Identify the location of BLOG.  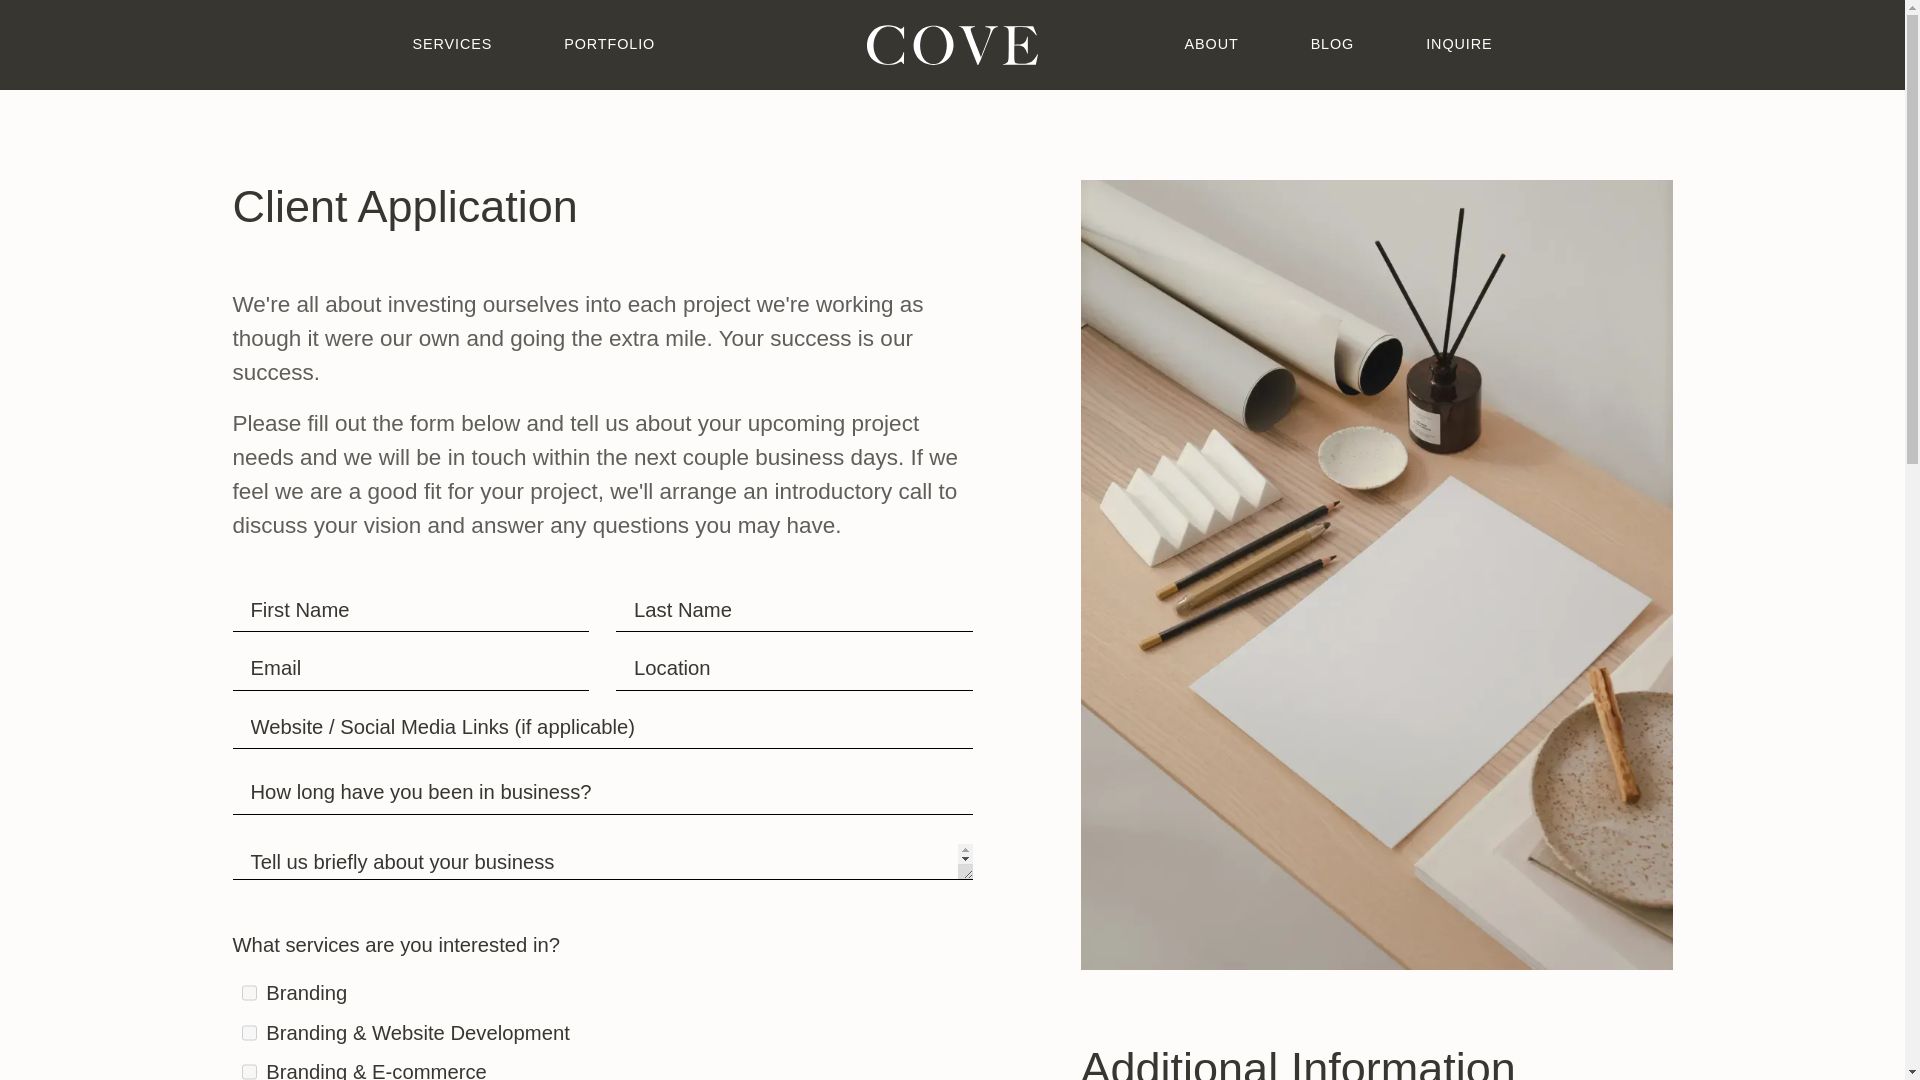
(1332, 44).